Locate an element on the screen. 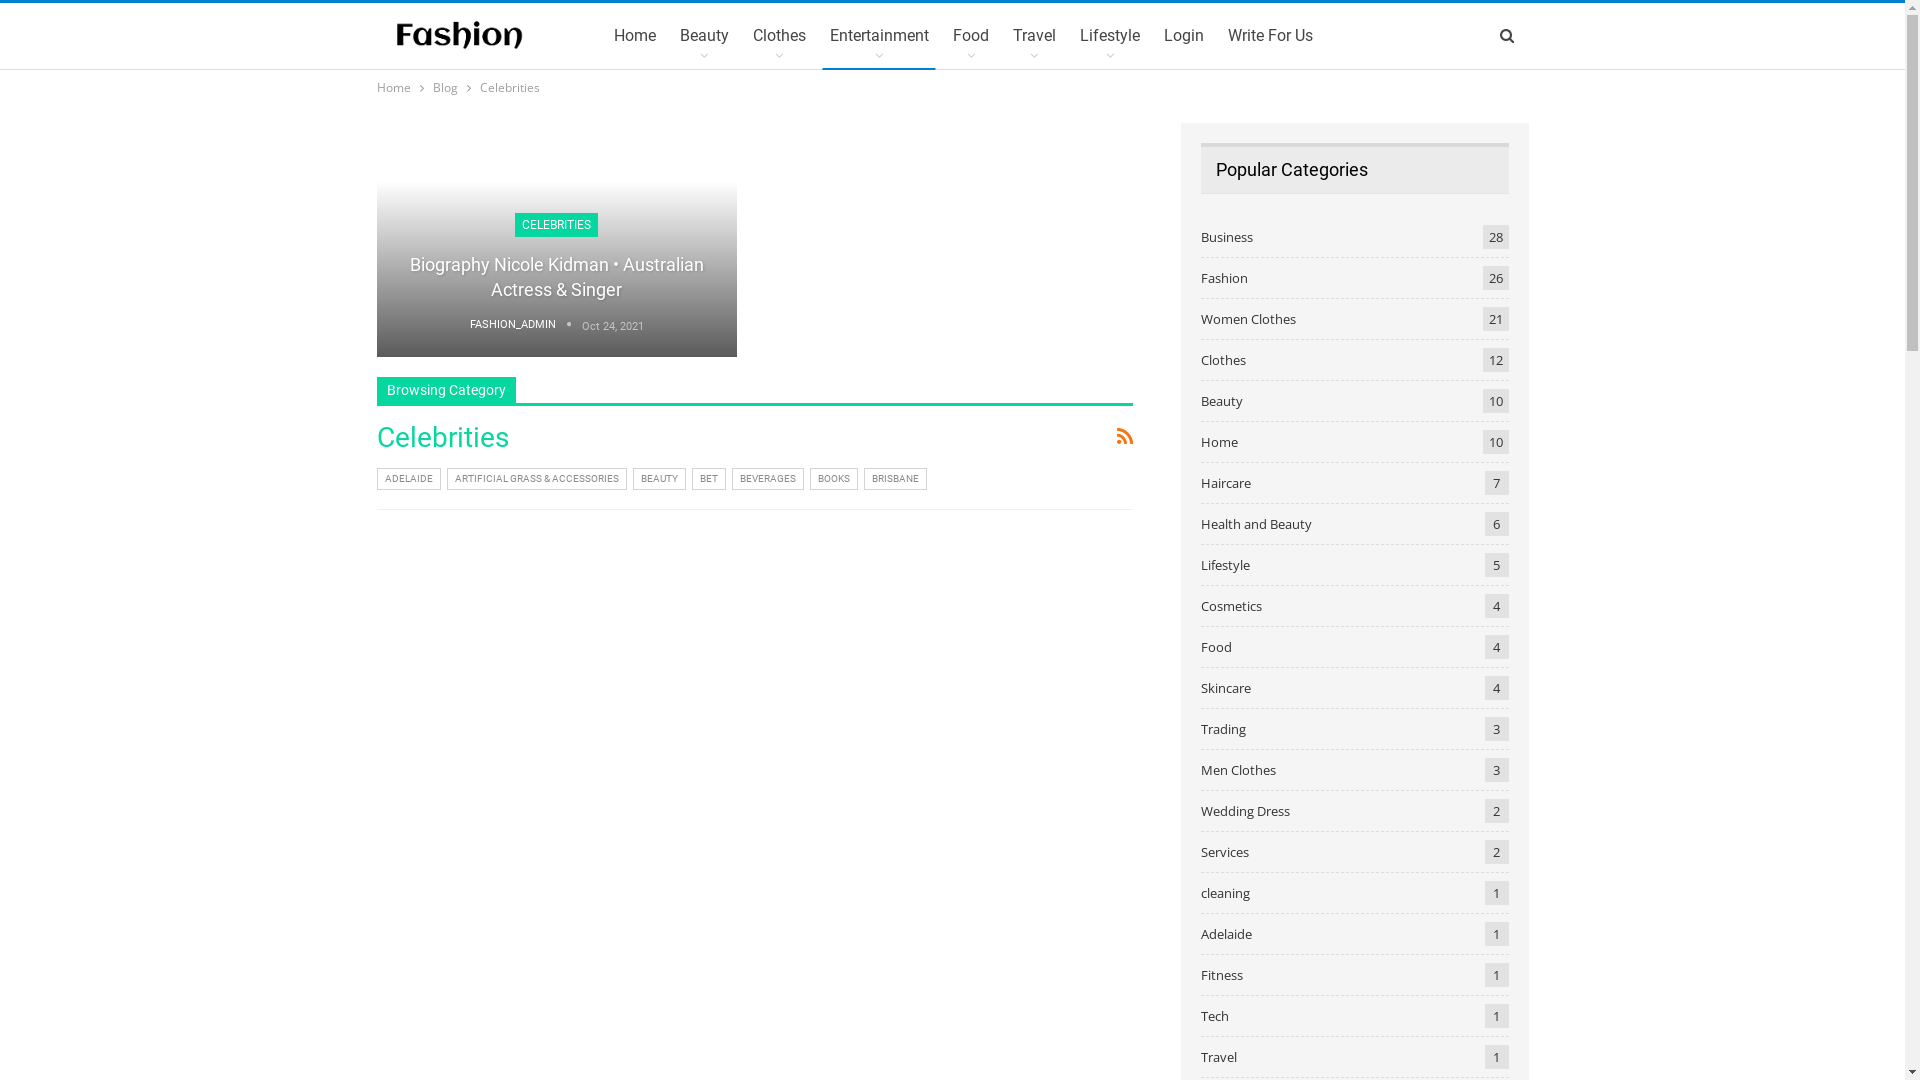 The height and width of the screenshot is (1080, 1920). Lifestyle
5 is located at coordinates (1224, 565).